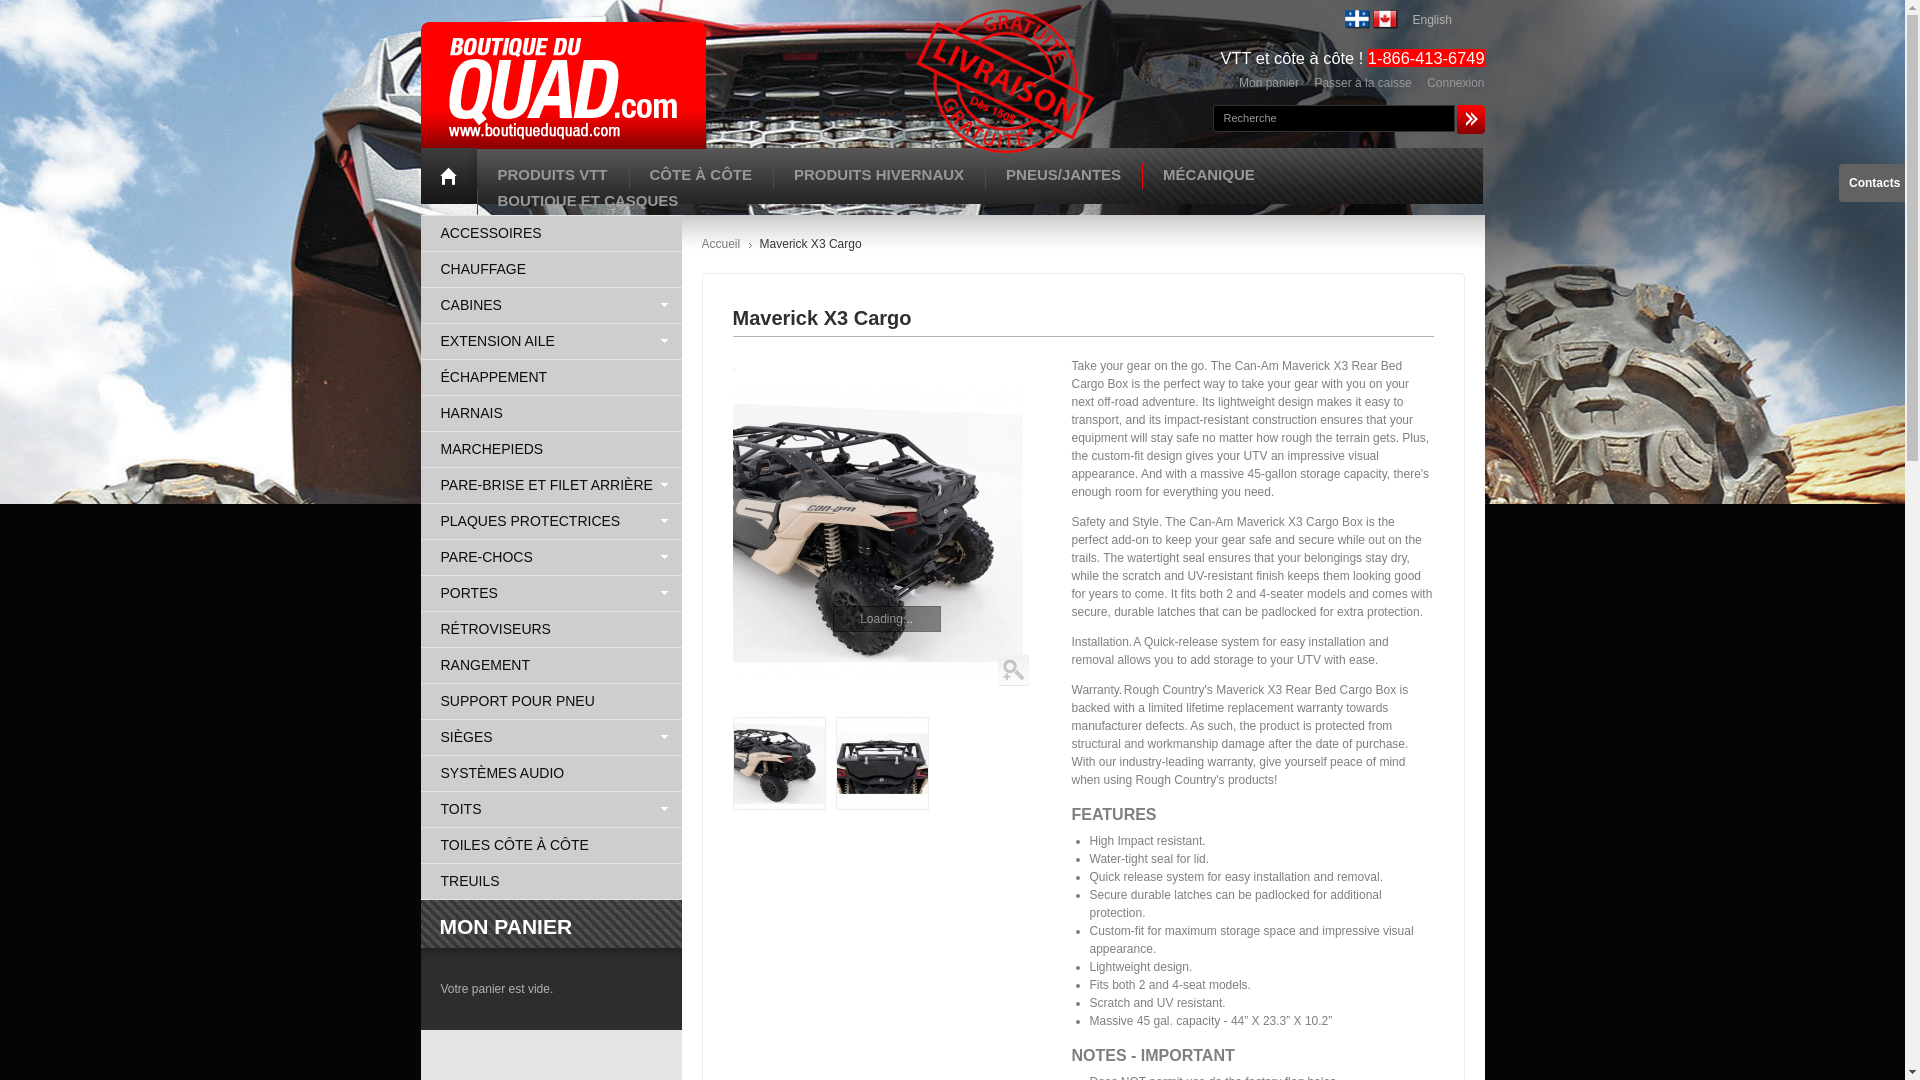 This screenshot has height=1080, width=1920. I want to click on EXTENSION AILE, so click(550, 342).